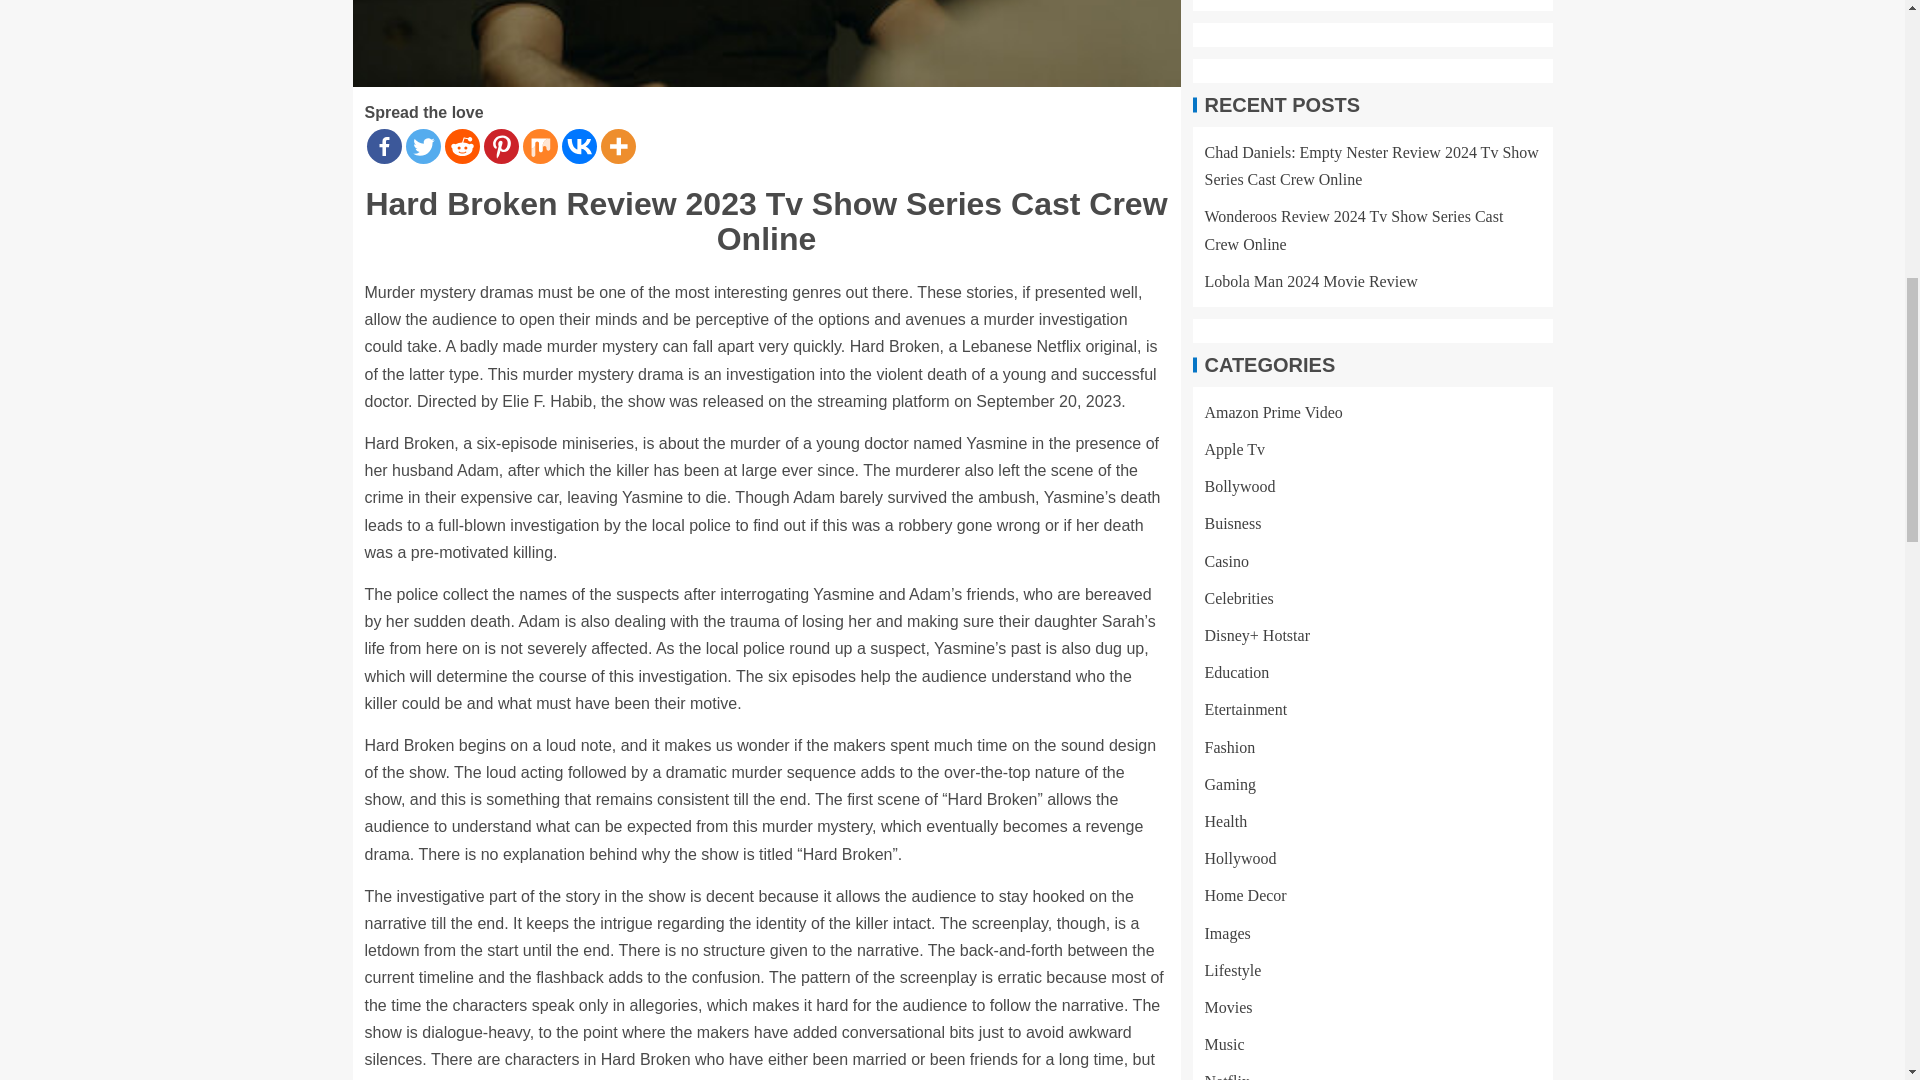 The image size is (1920, 1080). Describe the element at coordinates (617, 146) in the screenshot. I see `More` at that location.